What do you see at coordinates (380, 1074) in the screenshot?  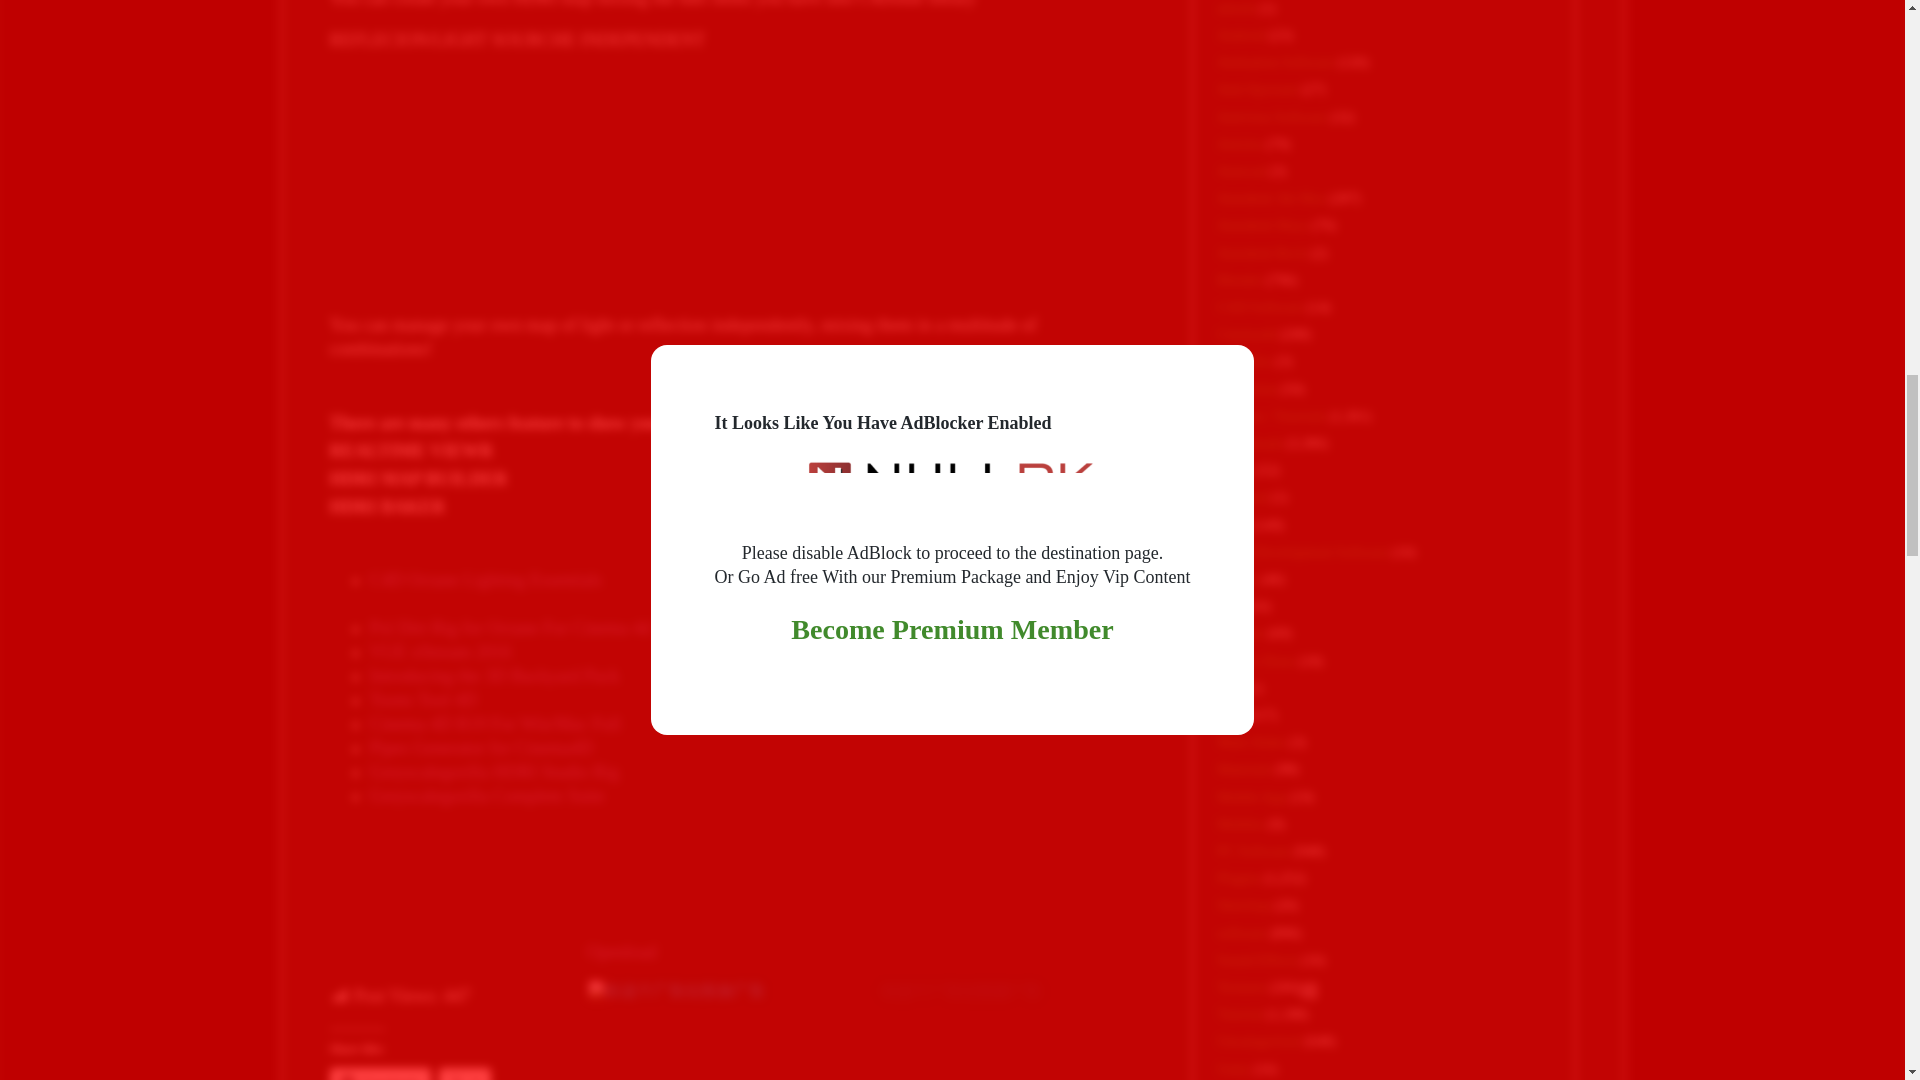 I see `Facebook` at bounding box center [380, 1074].